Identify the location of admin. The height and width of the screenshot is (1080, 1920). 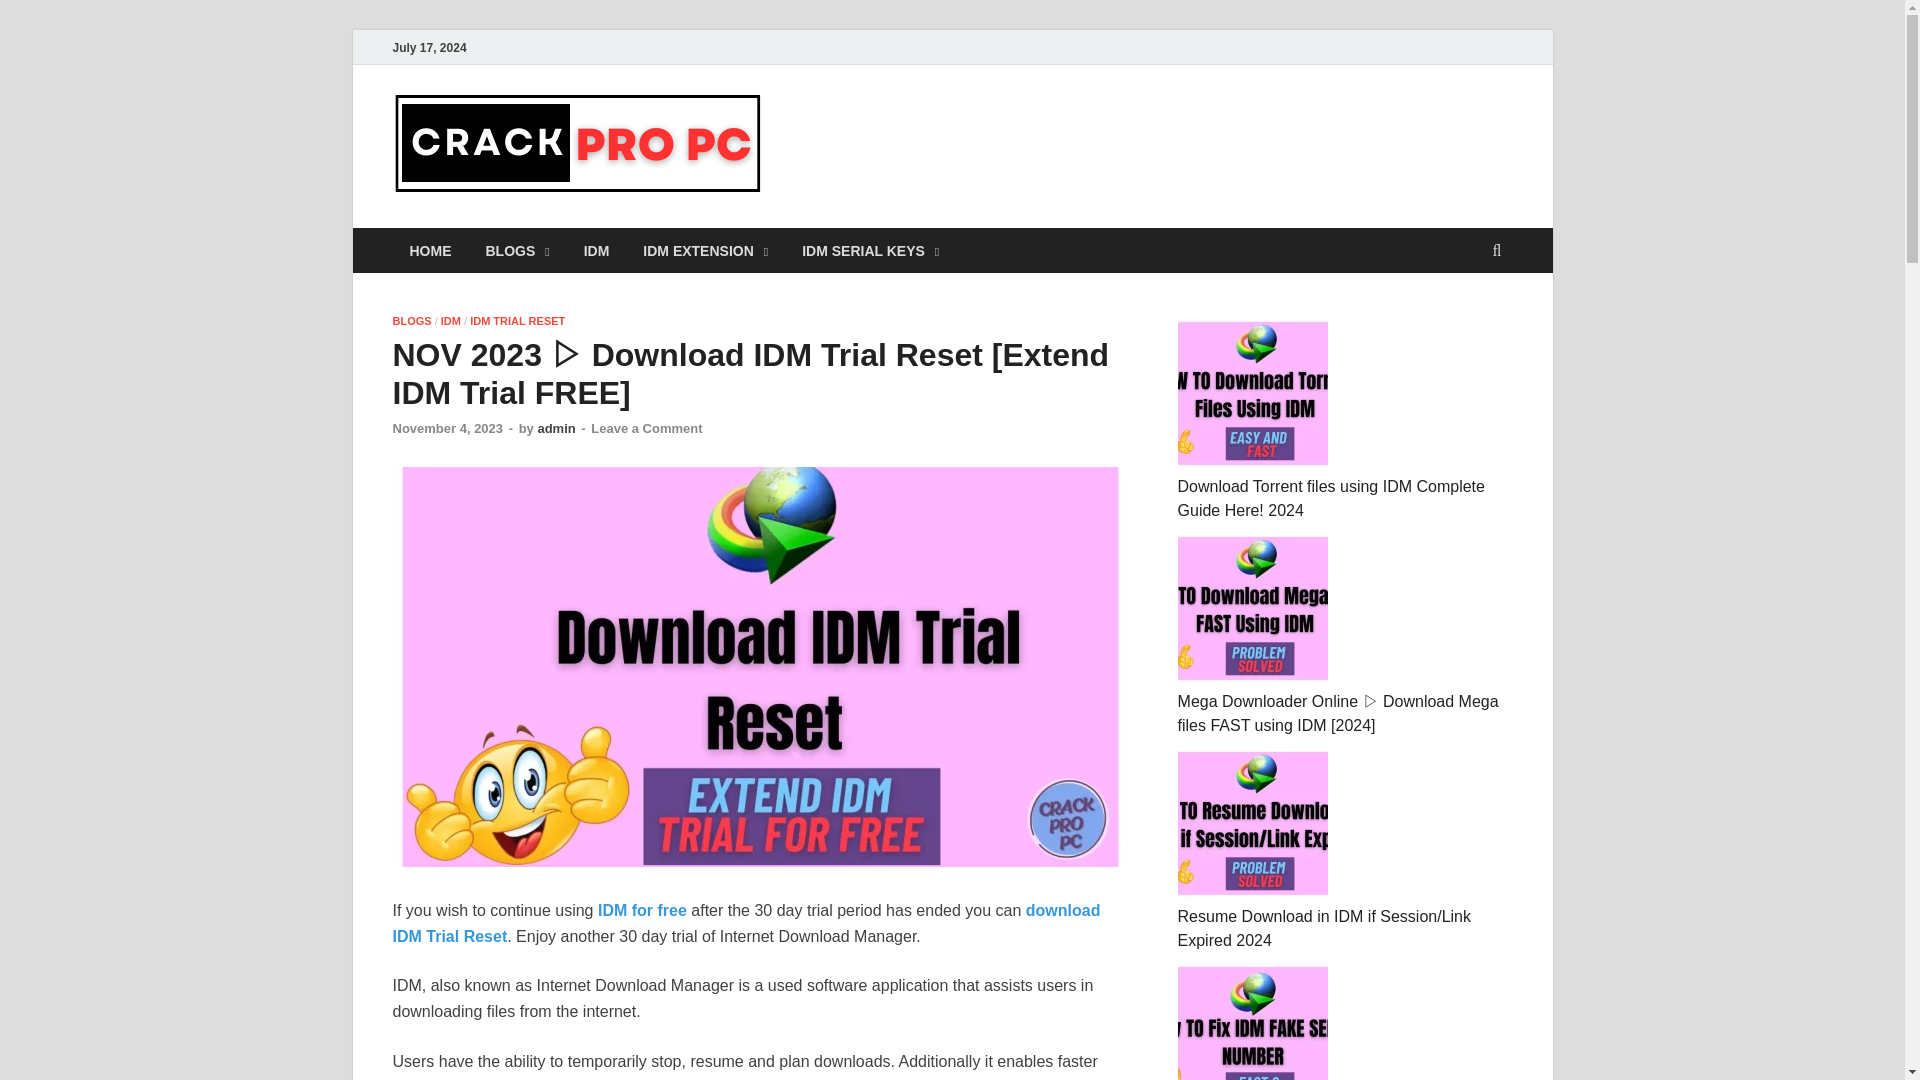
(556, 428).